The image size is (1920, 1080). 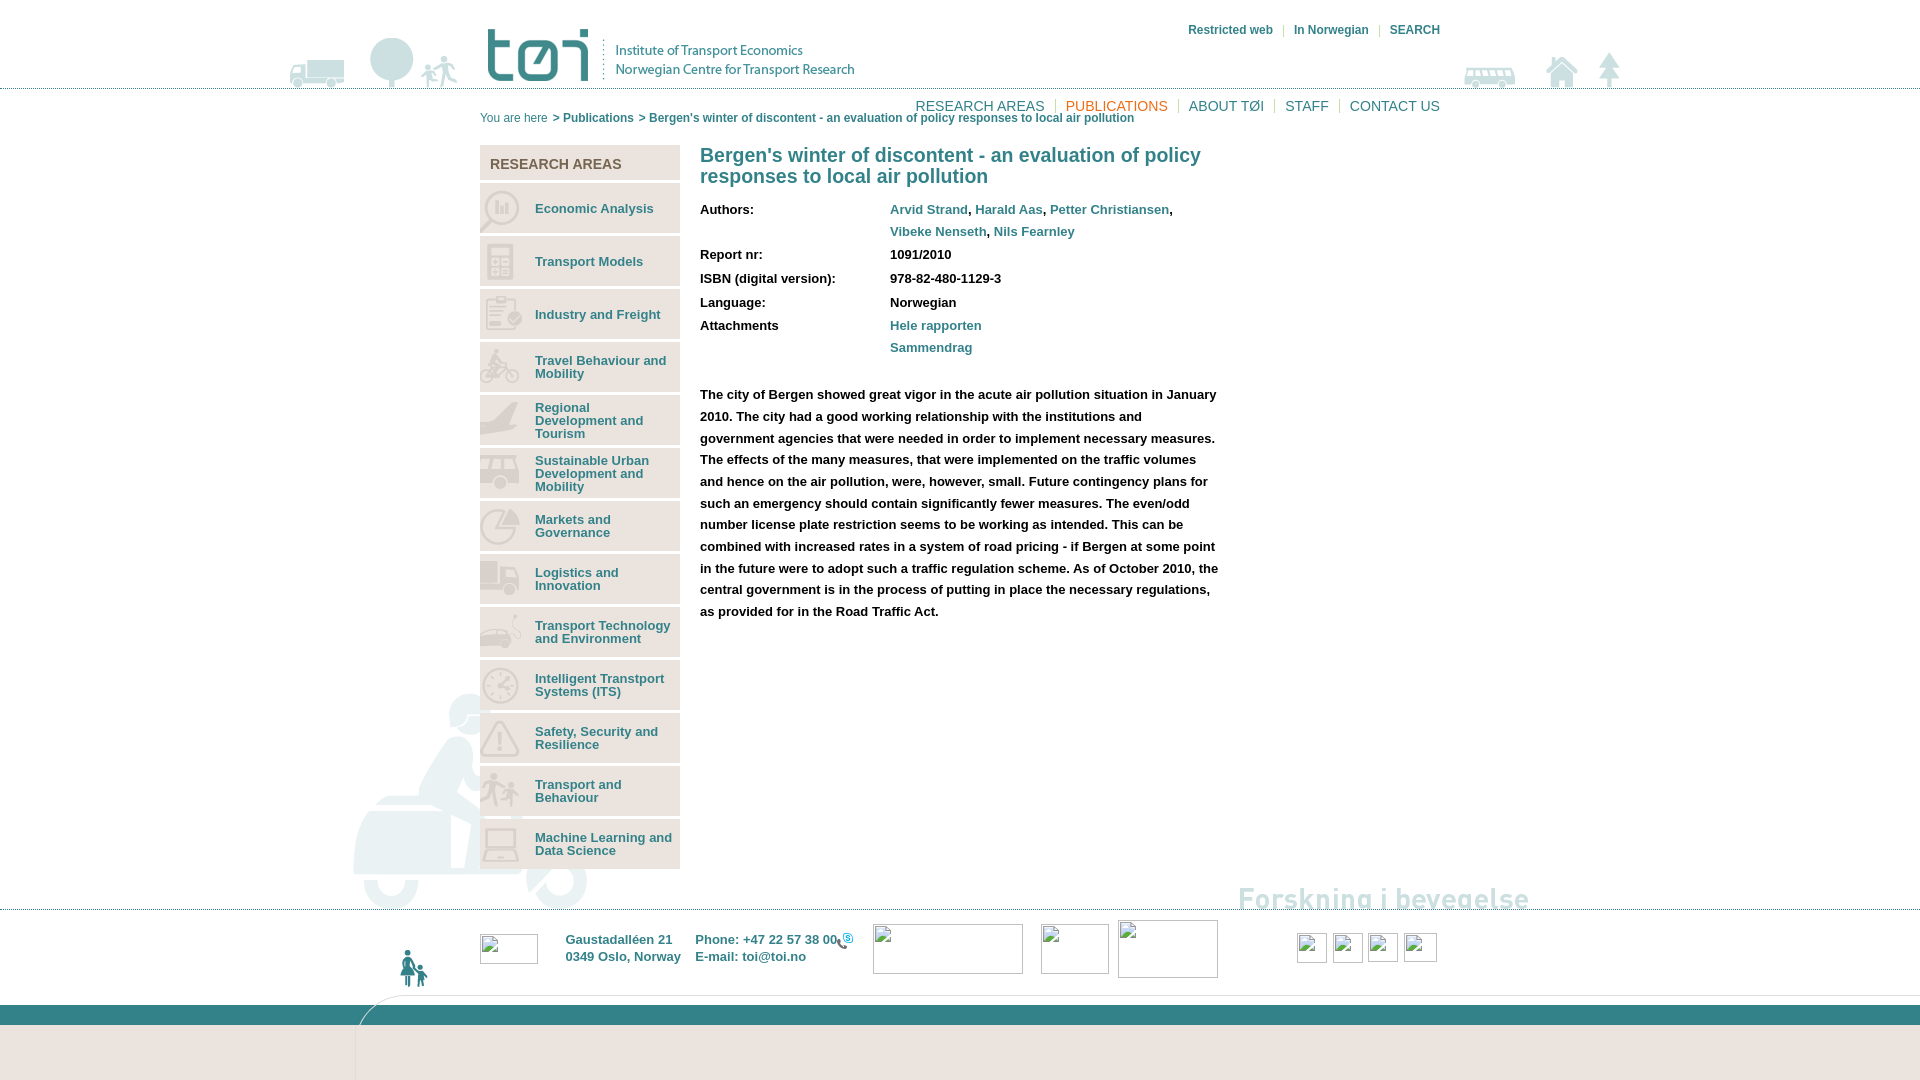 I want to click on In Norwegian, so click(x=1331, y=29).